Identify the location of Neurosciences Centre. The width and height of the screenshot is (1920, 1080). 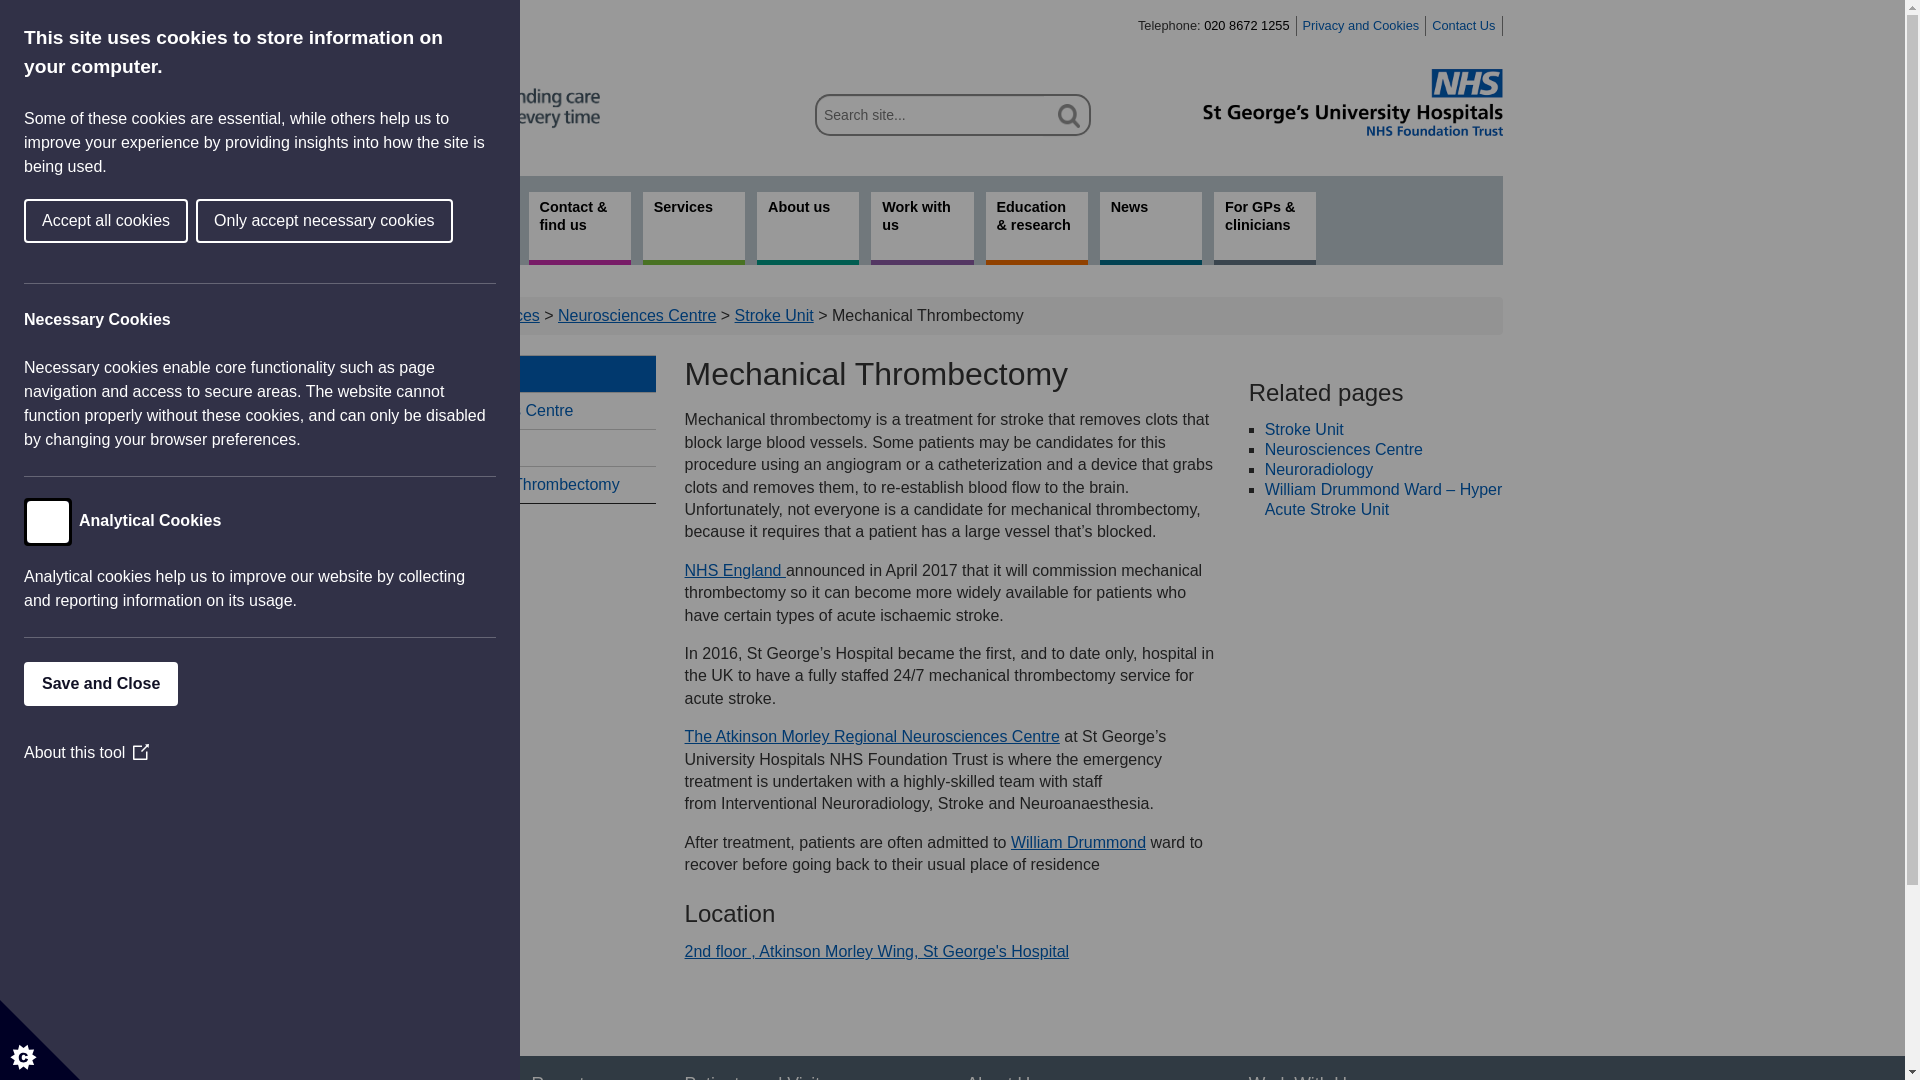
(637, 315).